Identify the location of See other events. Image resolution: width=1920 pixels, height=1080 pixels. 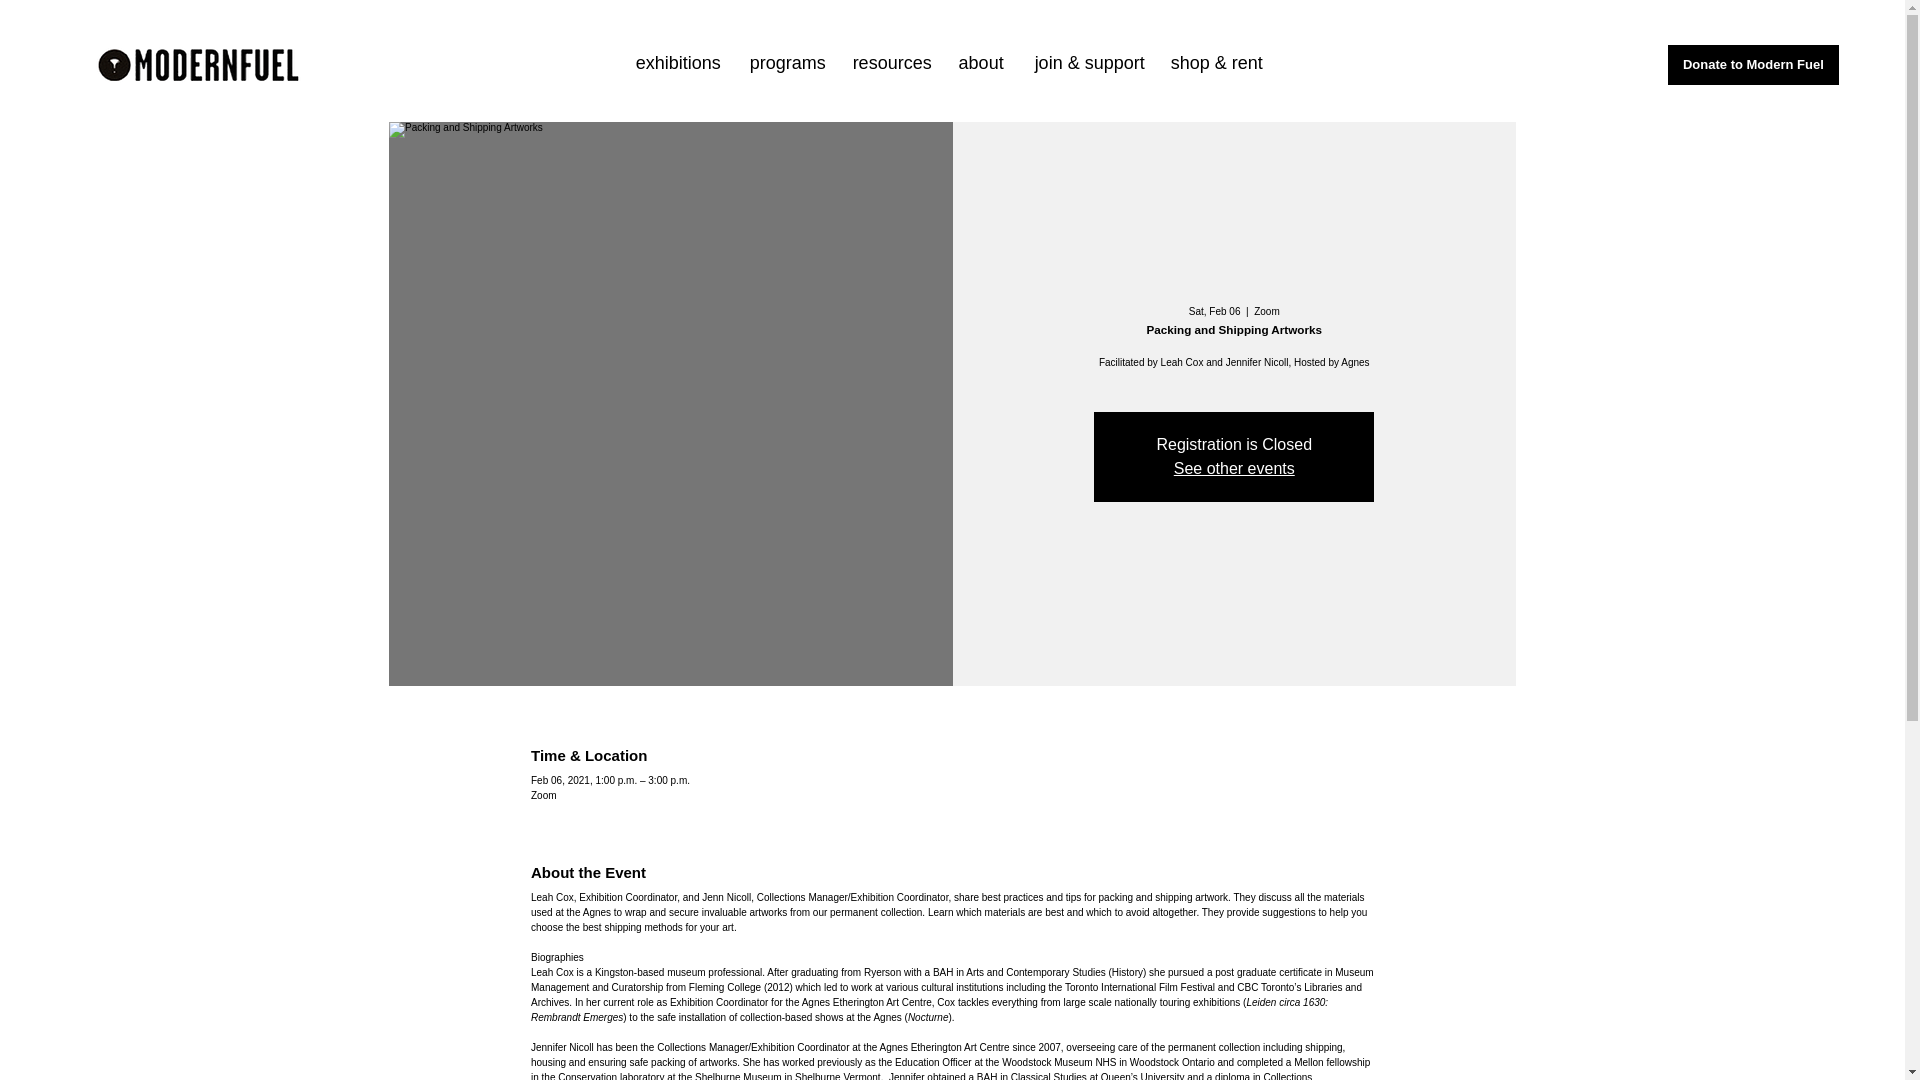
(1234, 468).